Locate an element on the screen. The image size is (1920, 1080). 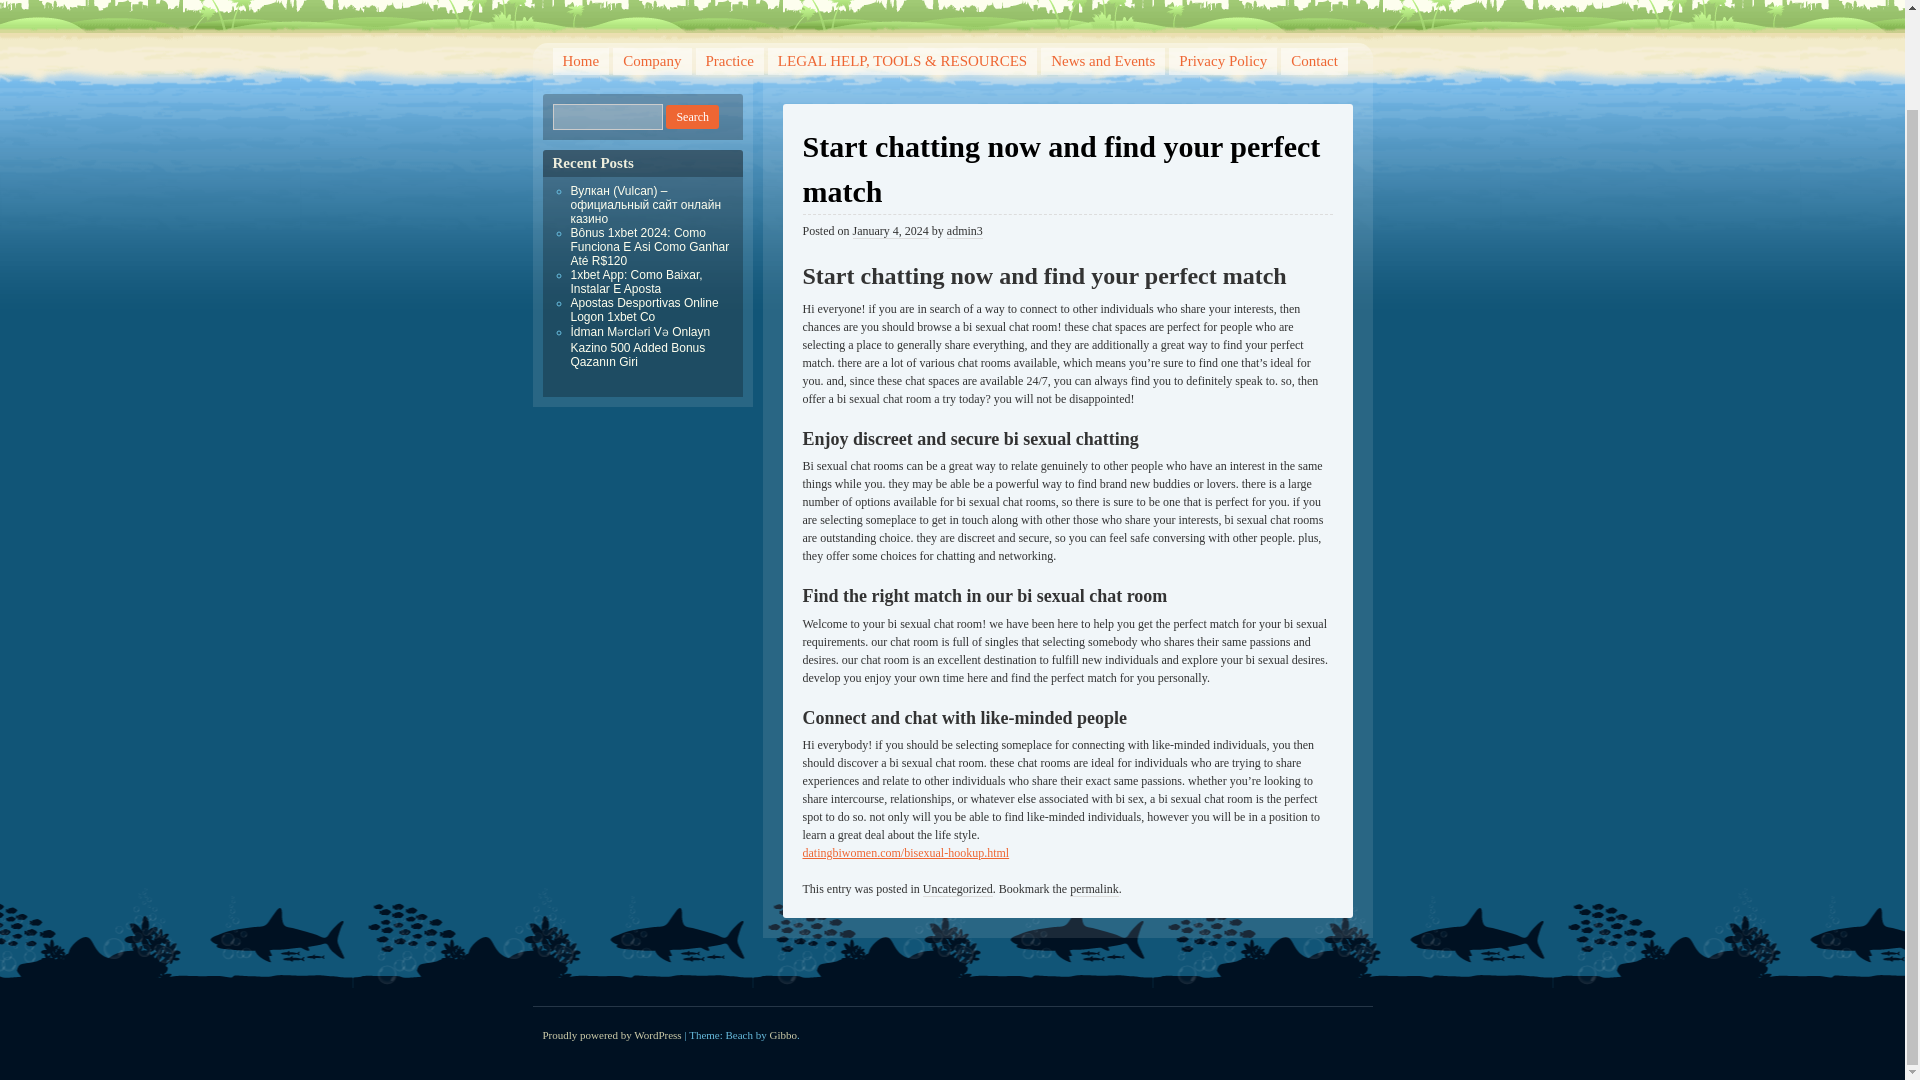
Company is located at coordinates (652, 60).